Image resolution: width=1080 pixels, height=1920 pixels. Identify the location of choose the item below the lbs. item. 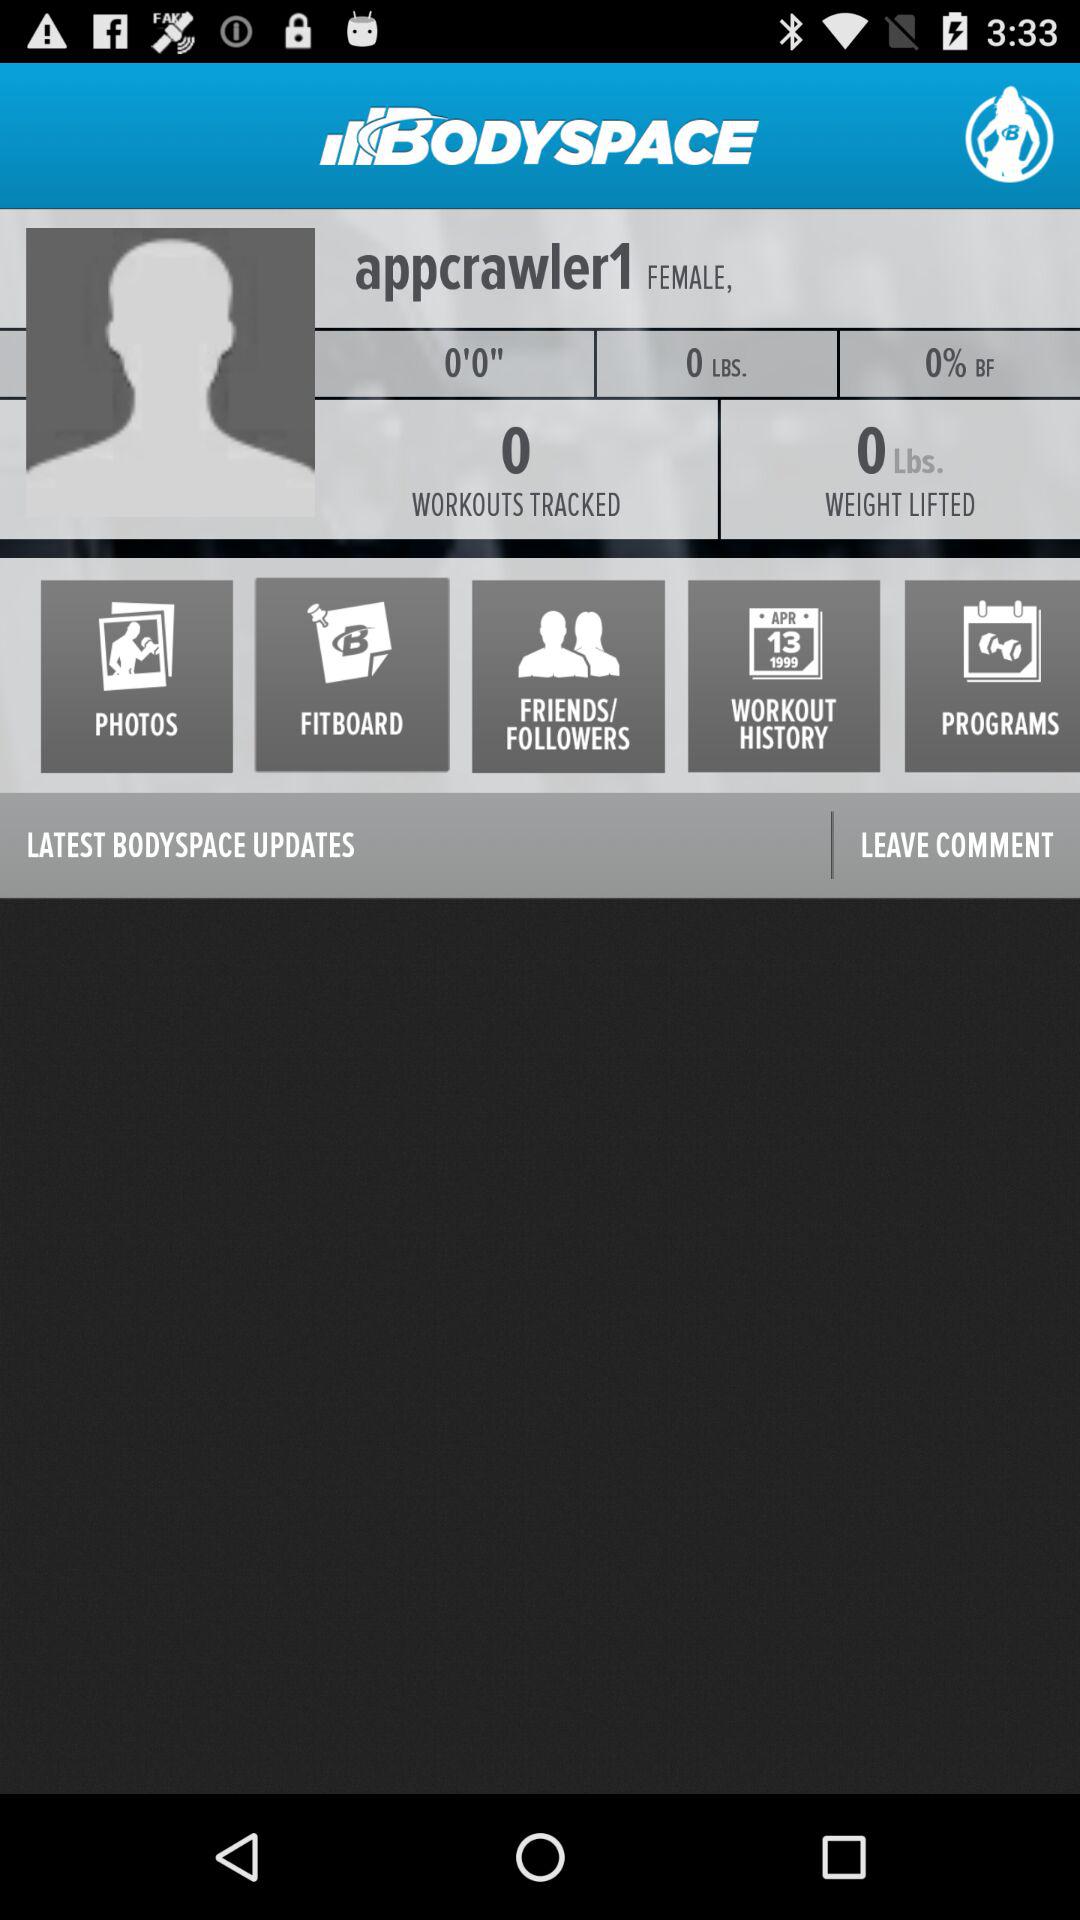
(900, 505).